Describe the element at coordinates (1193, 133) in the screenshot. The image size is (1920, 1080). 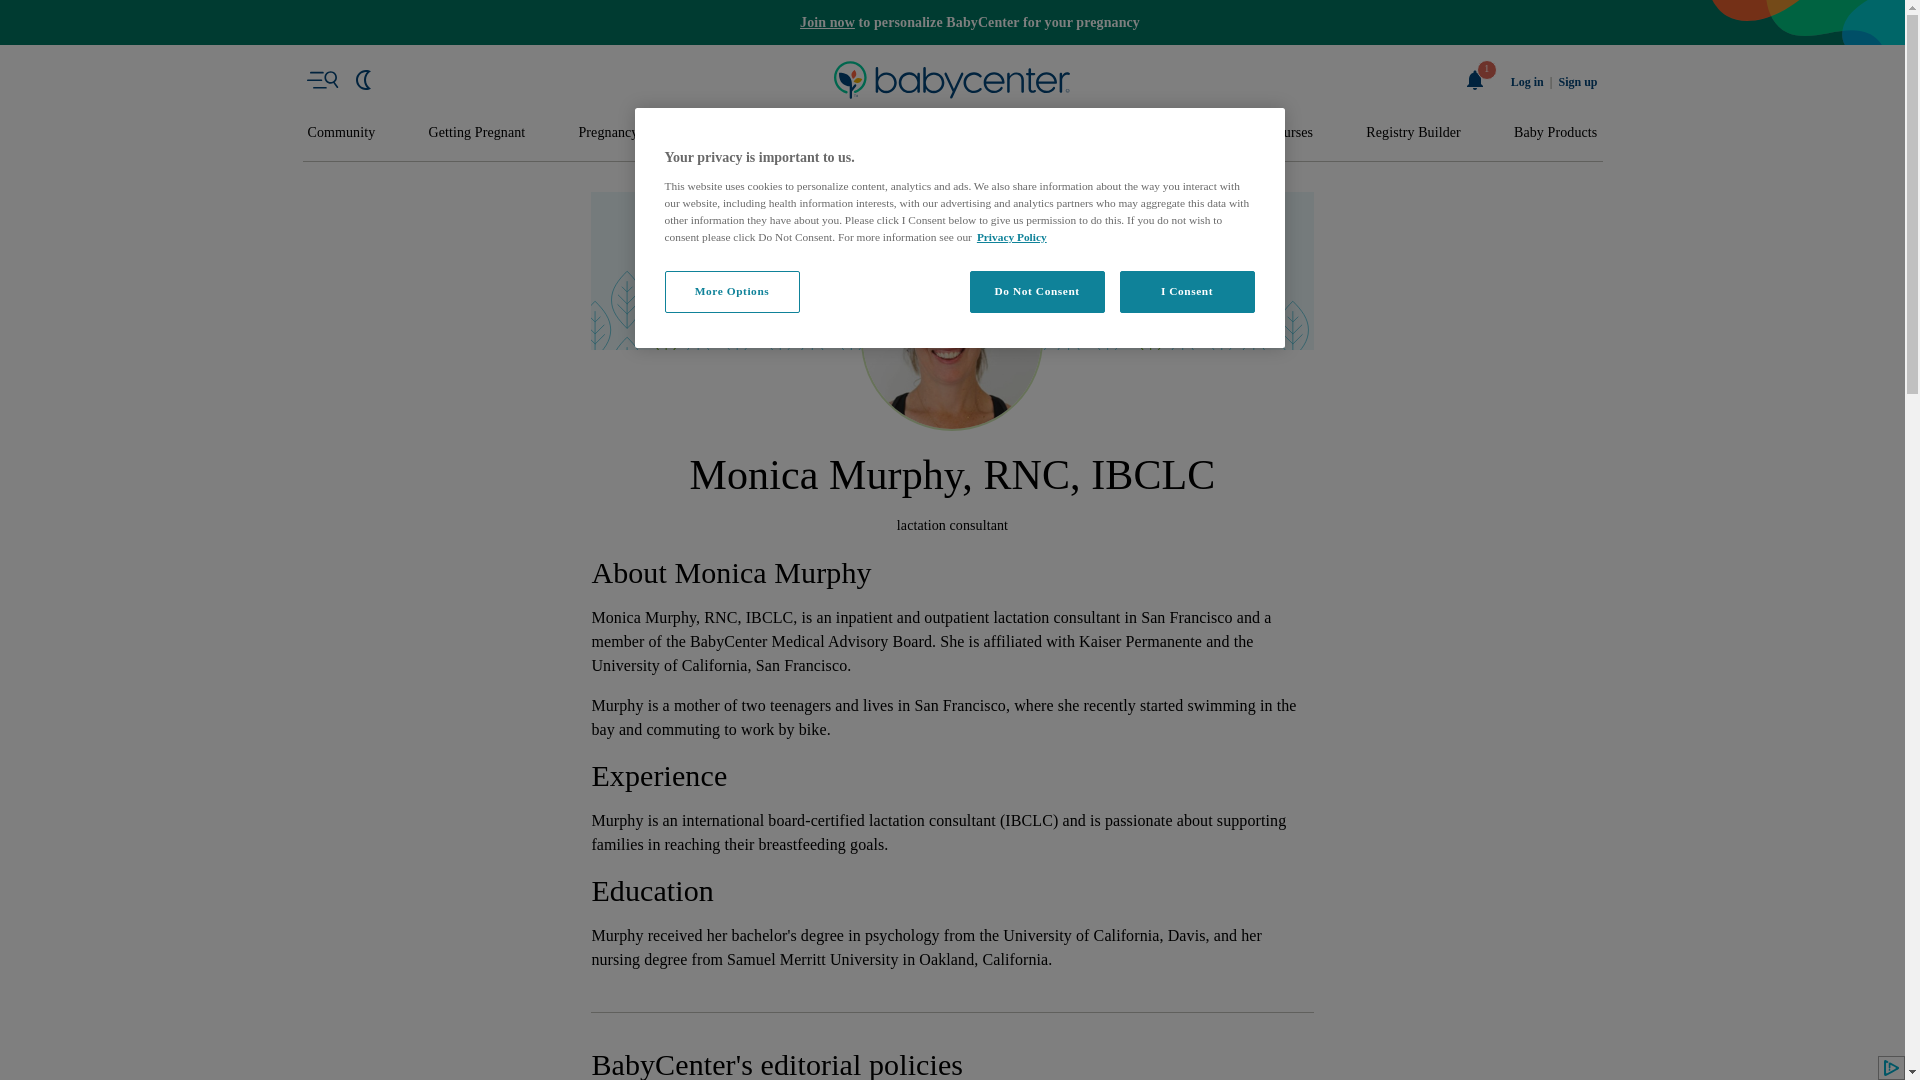
I see `Family` at that location.